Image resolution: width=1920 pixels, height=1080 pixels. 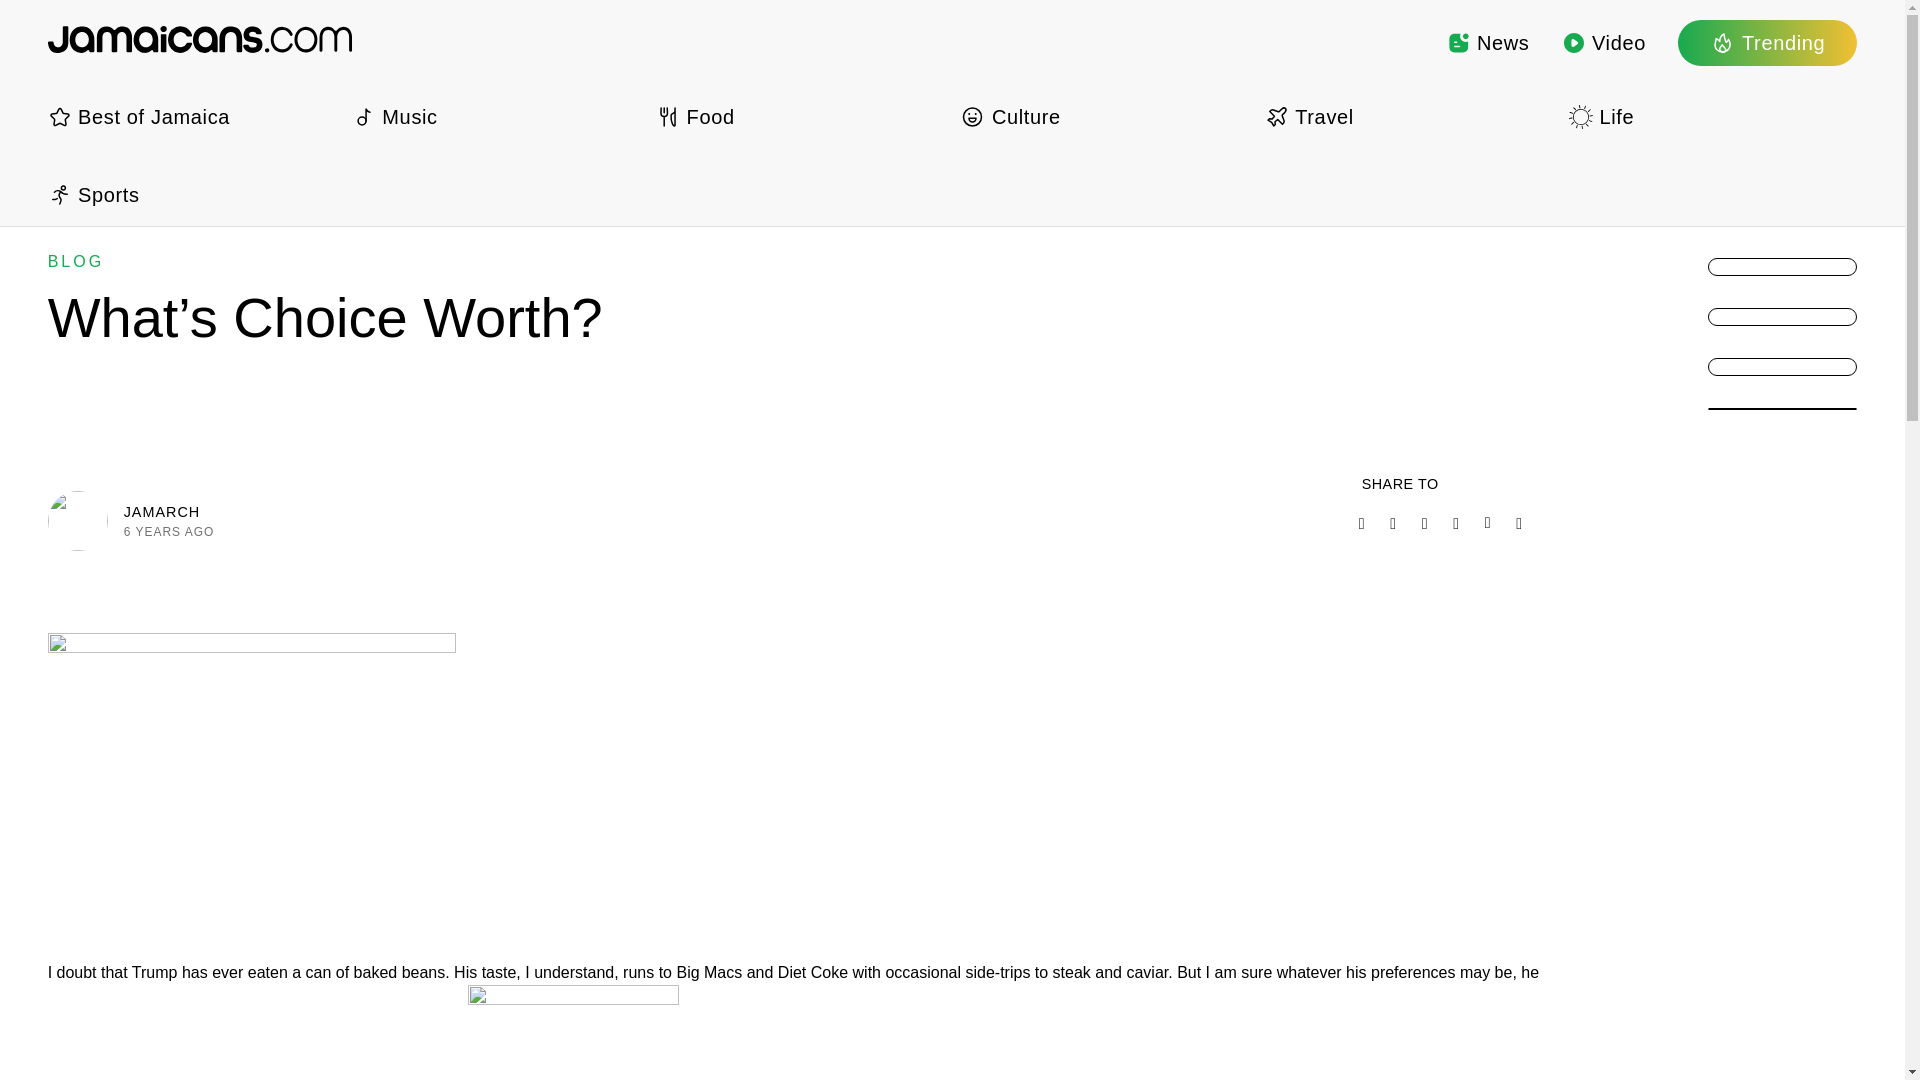 What do you see at coordinates (76, 261) in the screenshot?
I see `BLOG` at bounding box center [76, 261].